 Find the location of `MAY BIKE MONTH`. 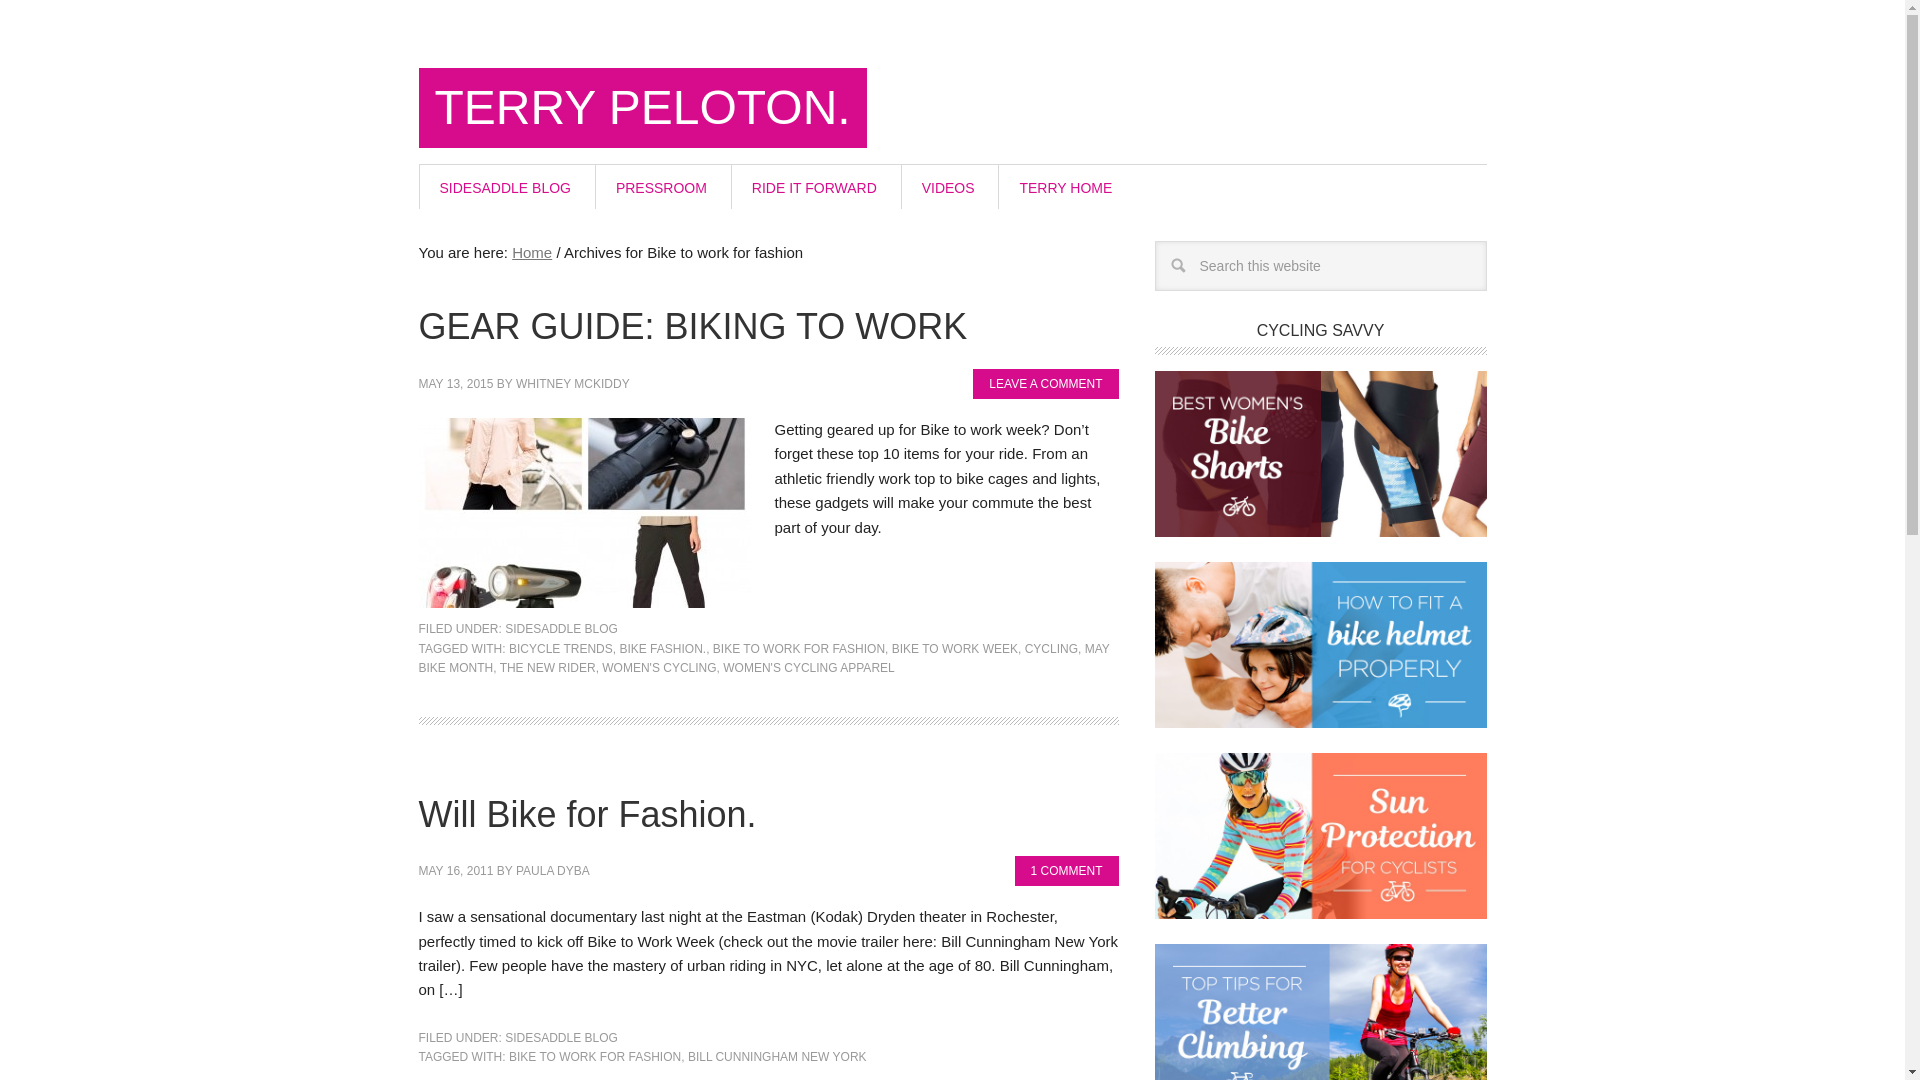

MAY BIKE MONTH is located at coordinates (764, 658).